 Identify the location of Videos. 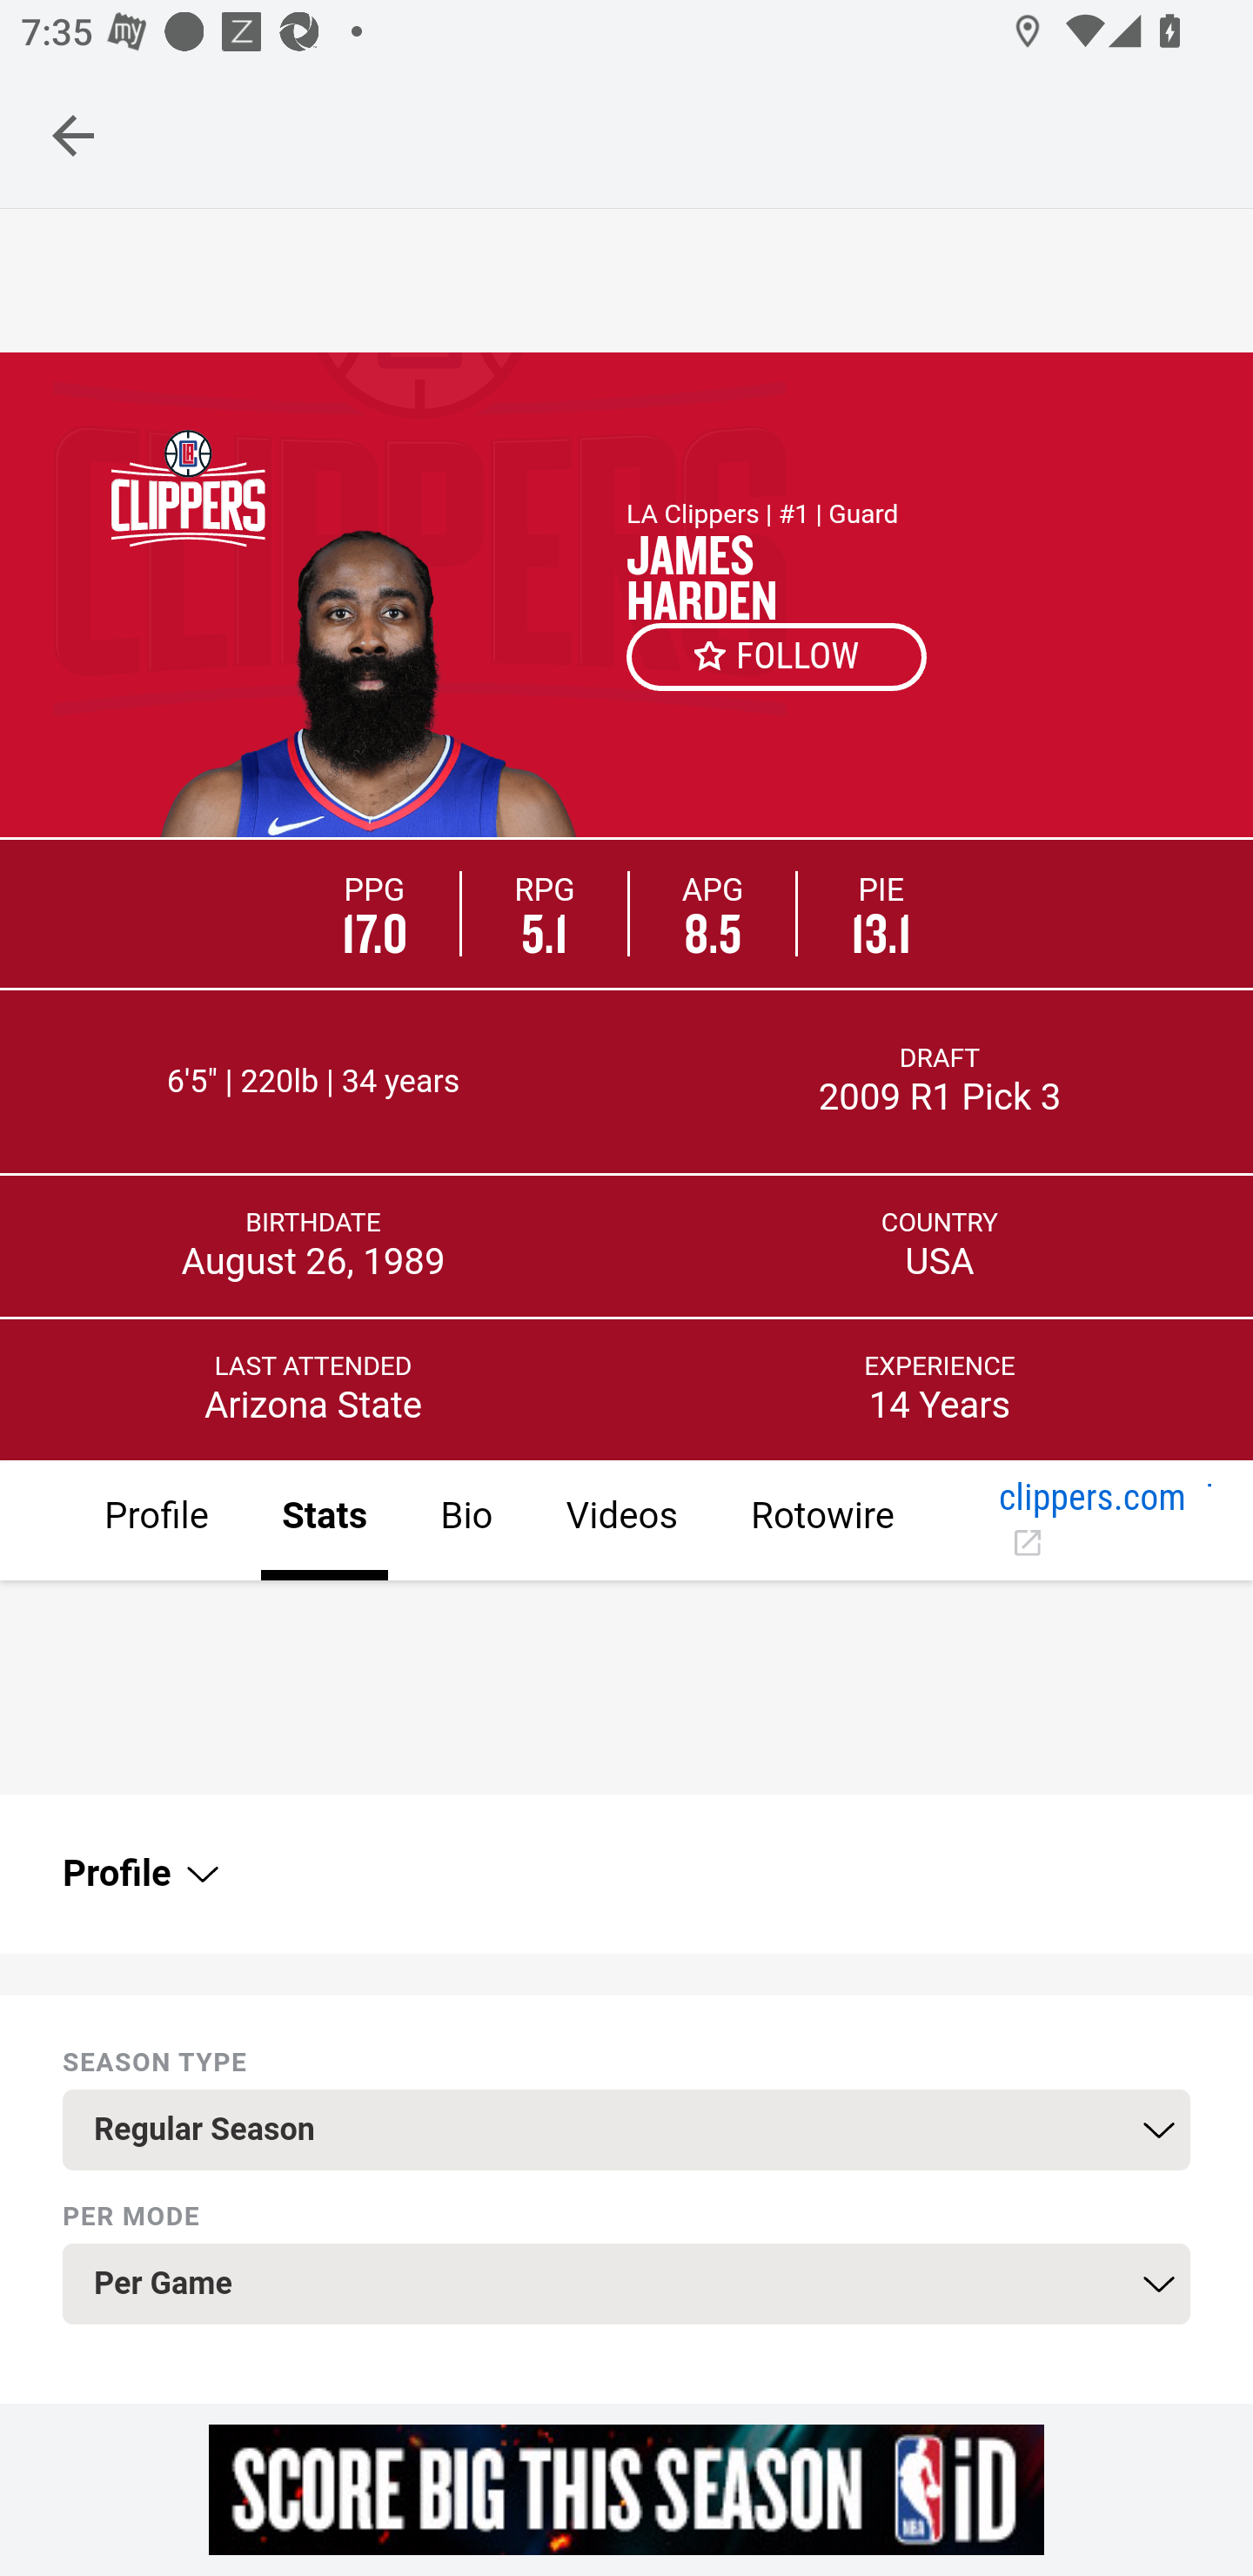
(620, 1522).